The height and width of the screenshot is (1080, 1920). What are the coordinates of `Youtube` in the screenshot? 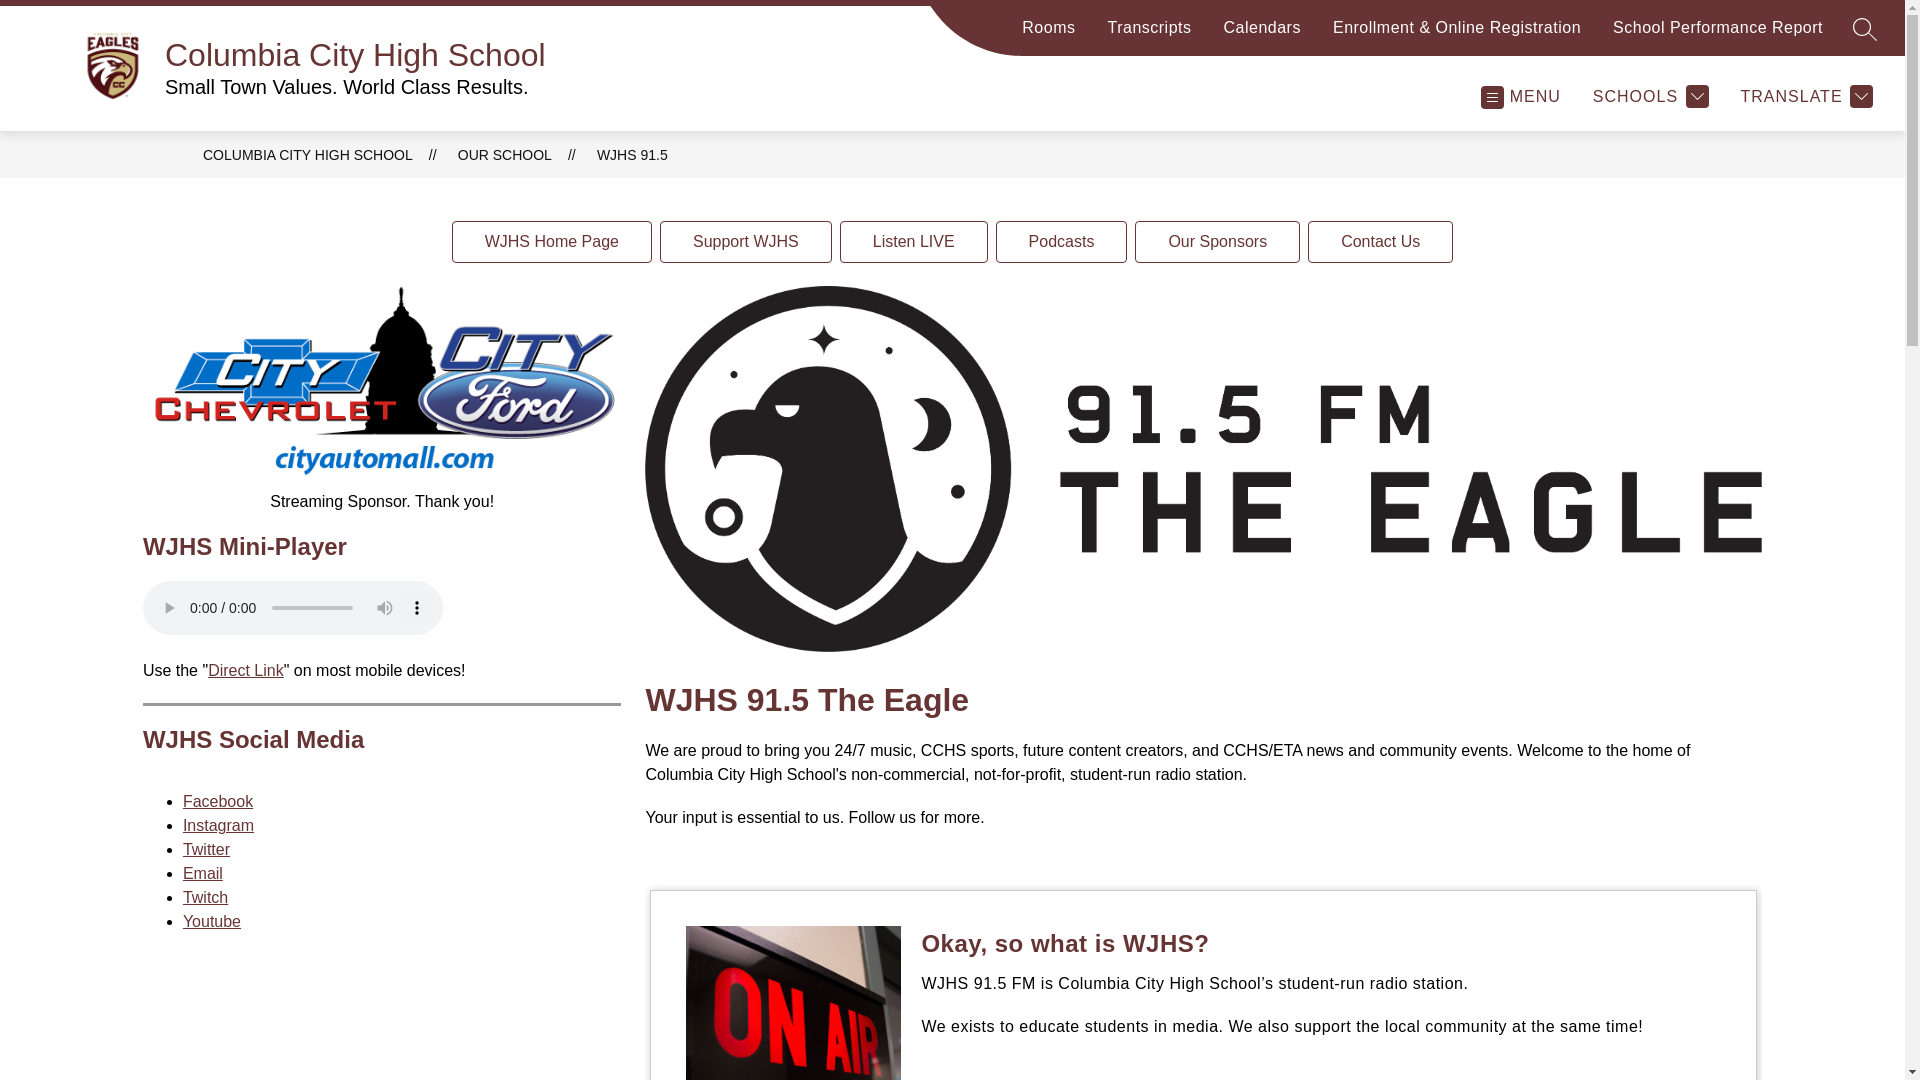 It's located at (212, 920).